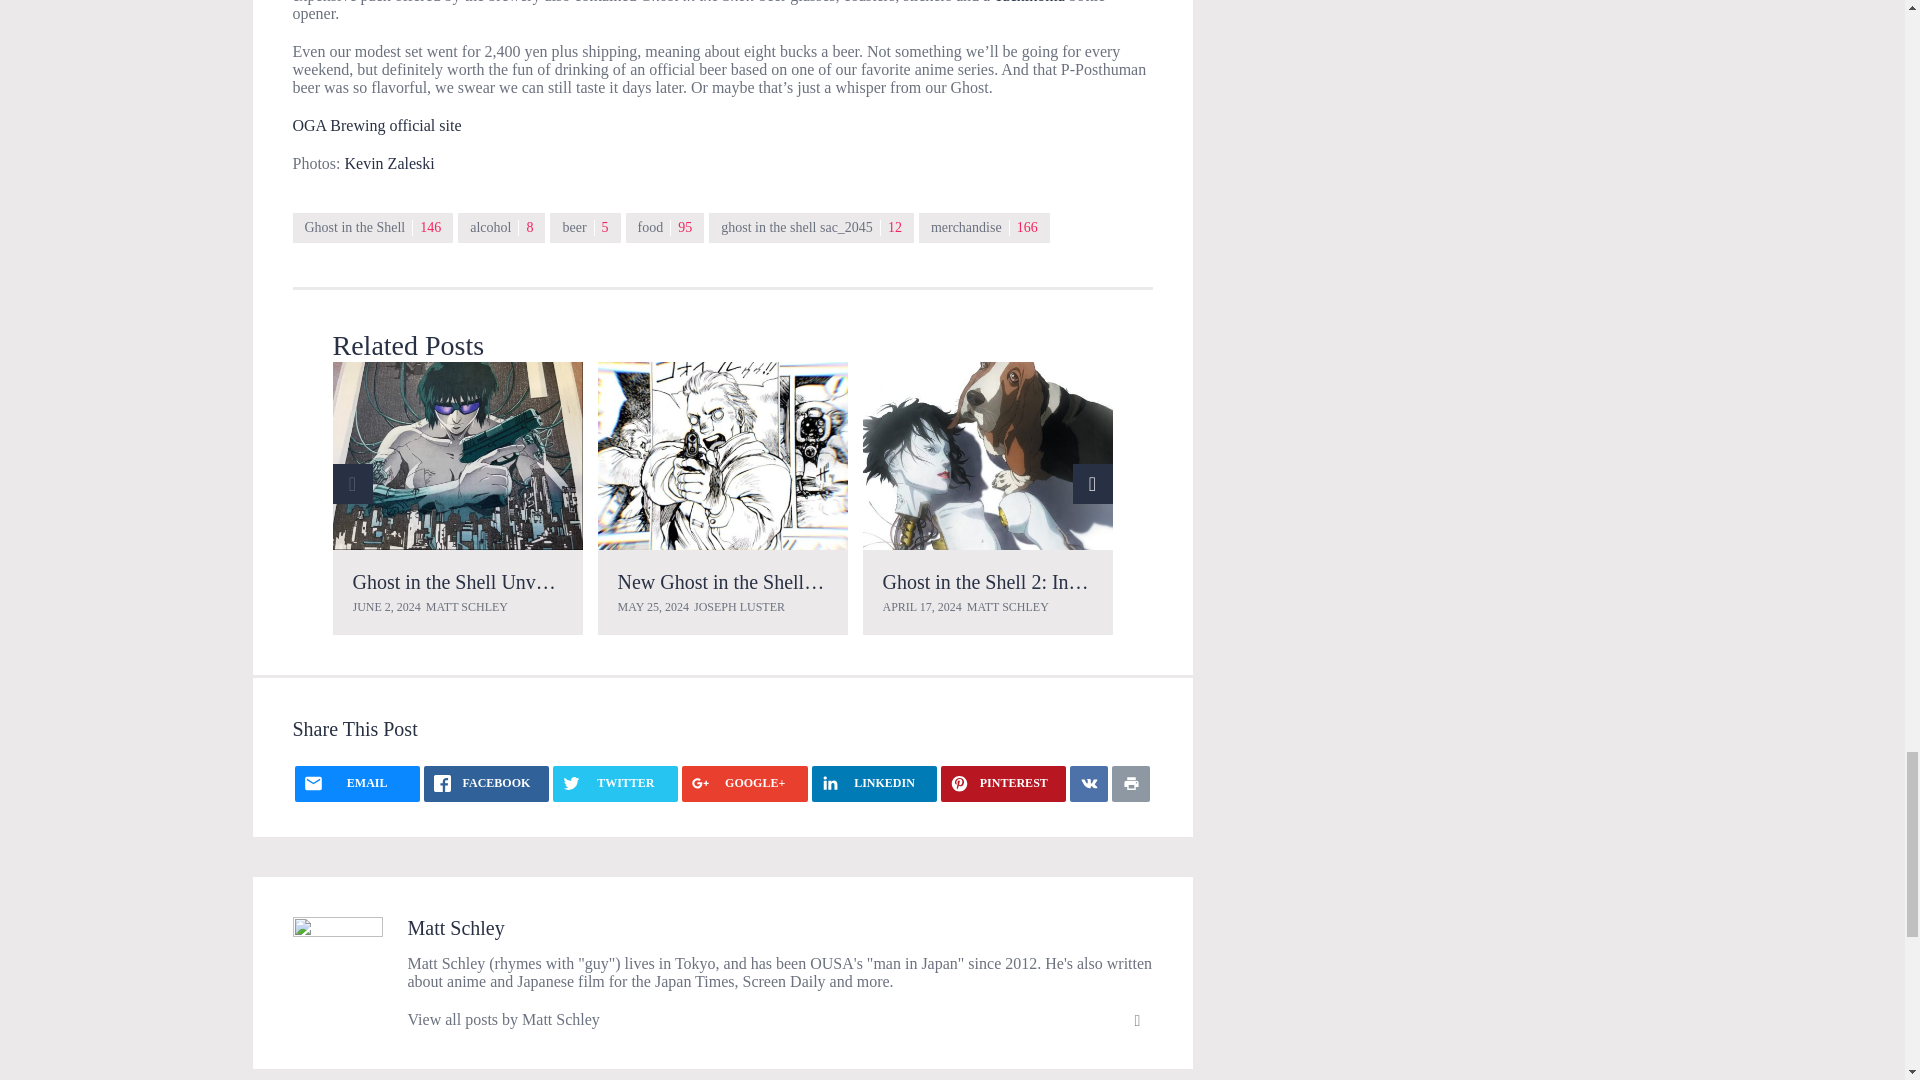  I want to click on OGA Brewing official site, so click(376, 124).